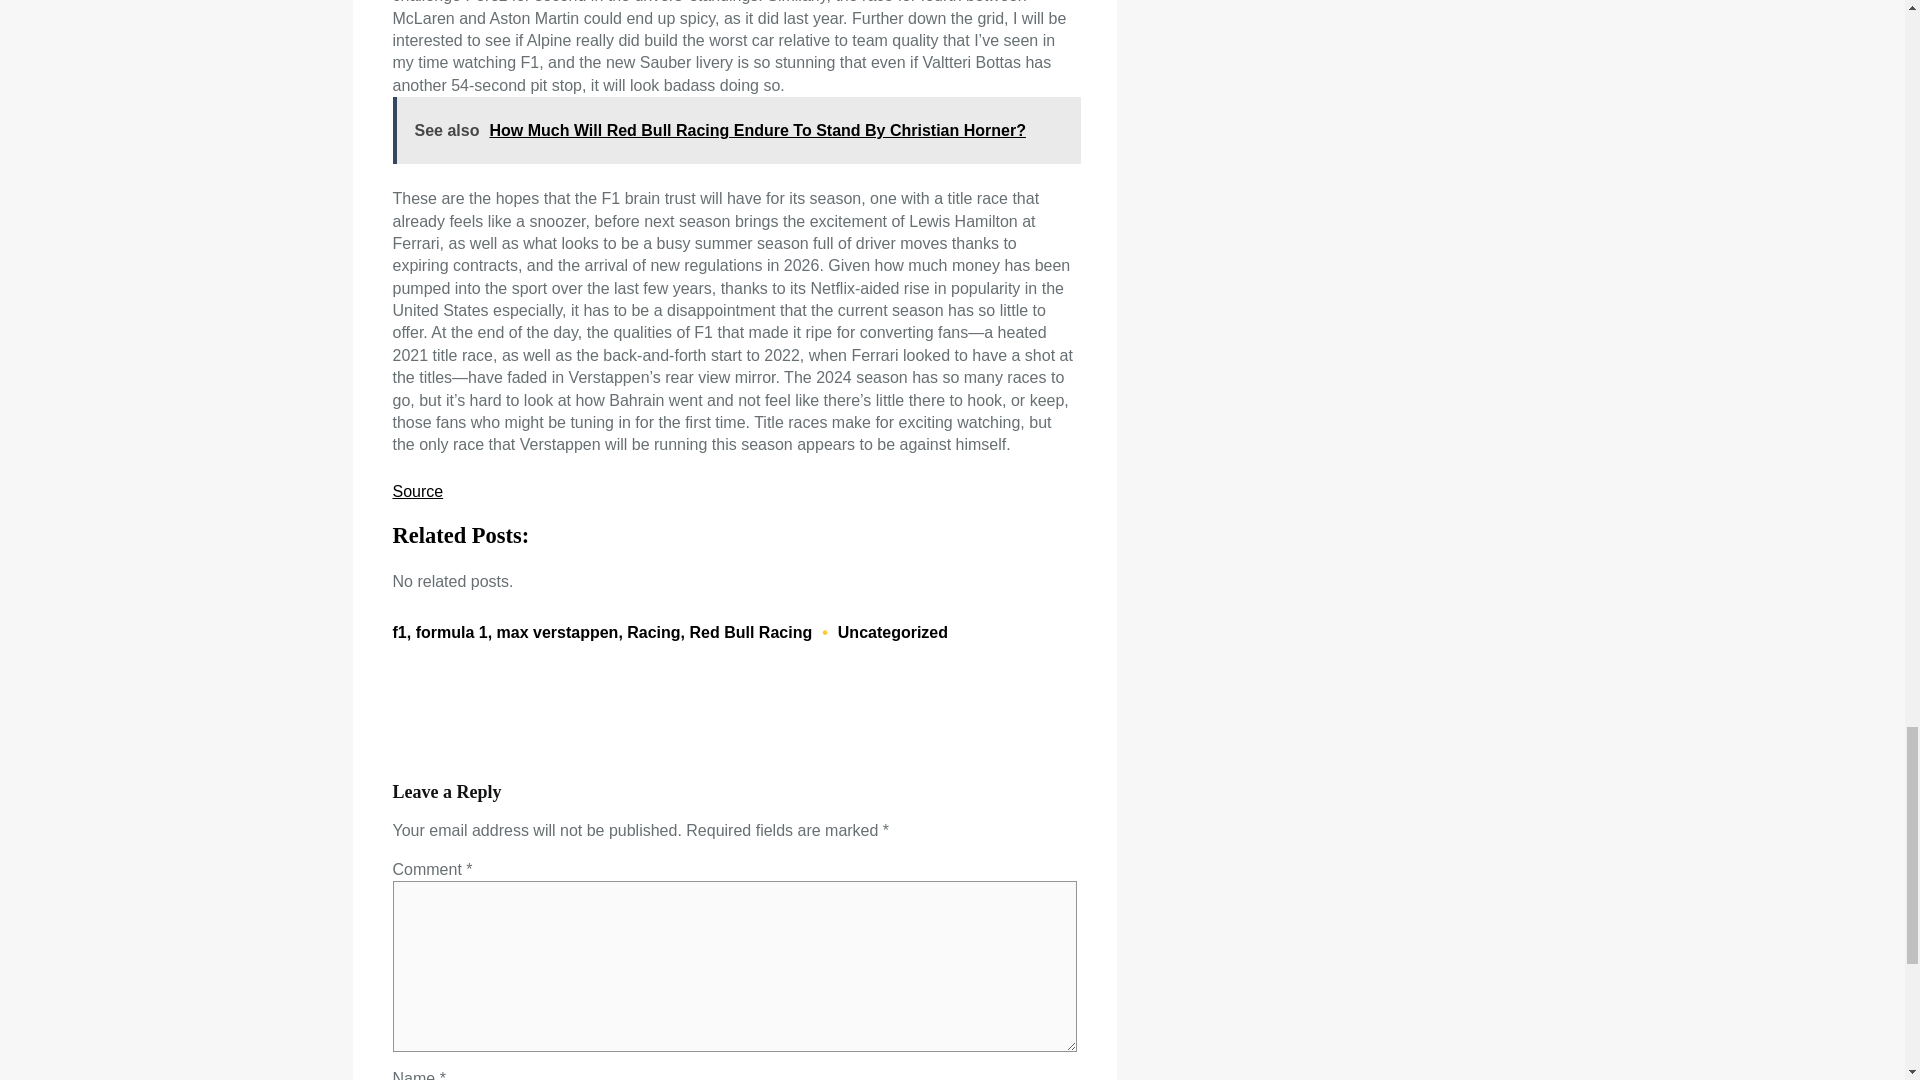 The image size is (1920, 1080). What do you see at coordinates (417, 491) in the screenshot?
I see `Source` at bounding box center [417, 491].